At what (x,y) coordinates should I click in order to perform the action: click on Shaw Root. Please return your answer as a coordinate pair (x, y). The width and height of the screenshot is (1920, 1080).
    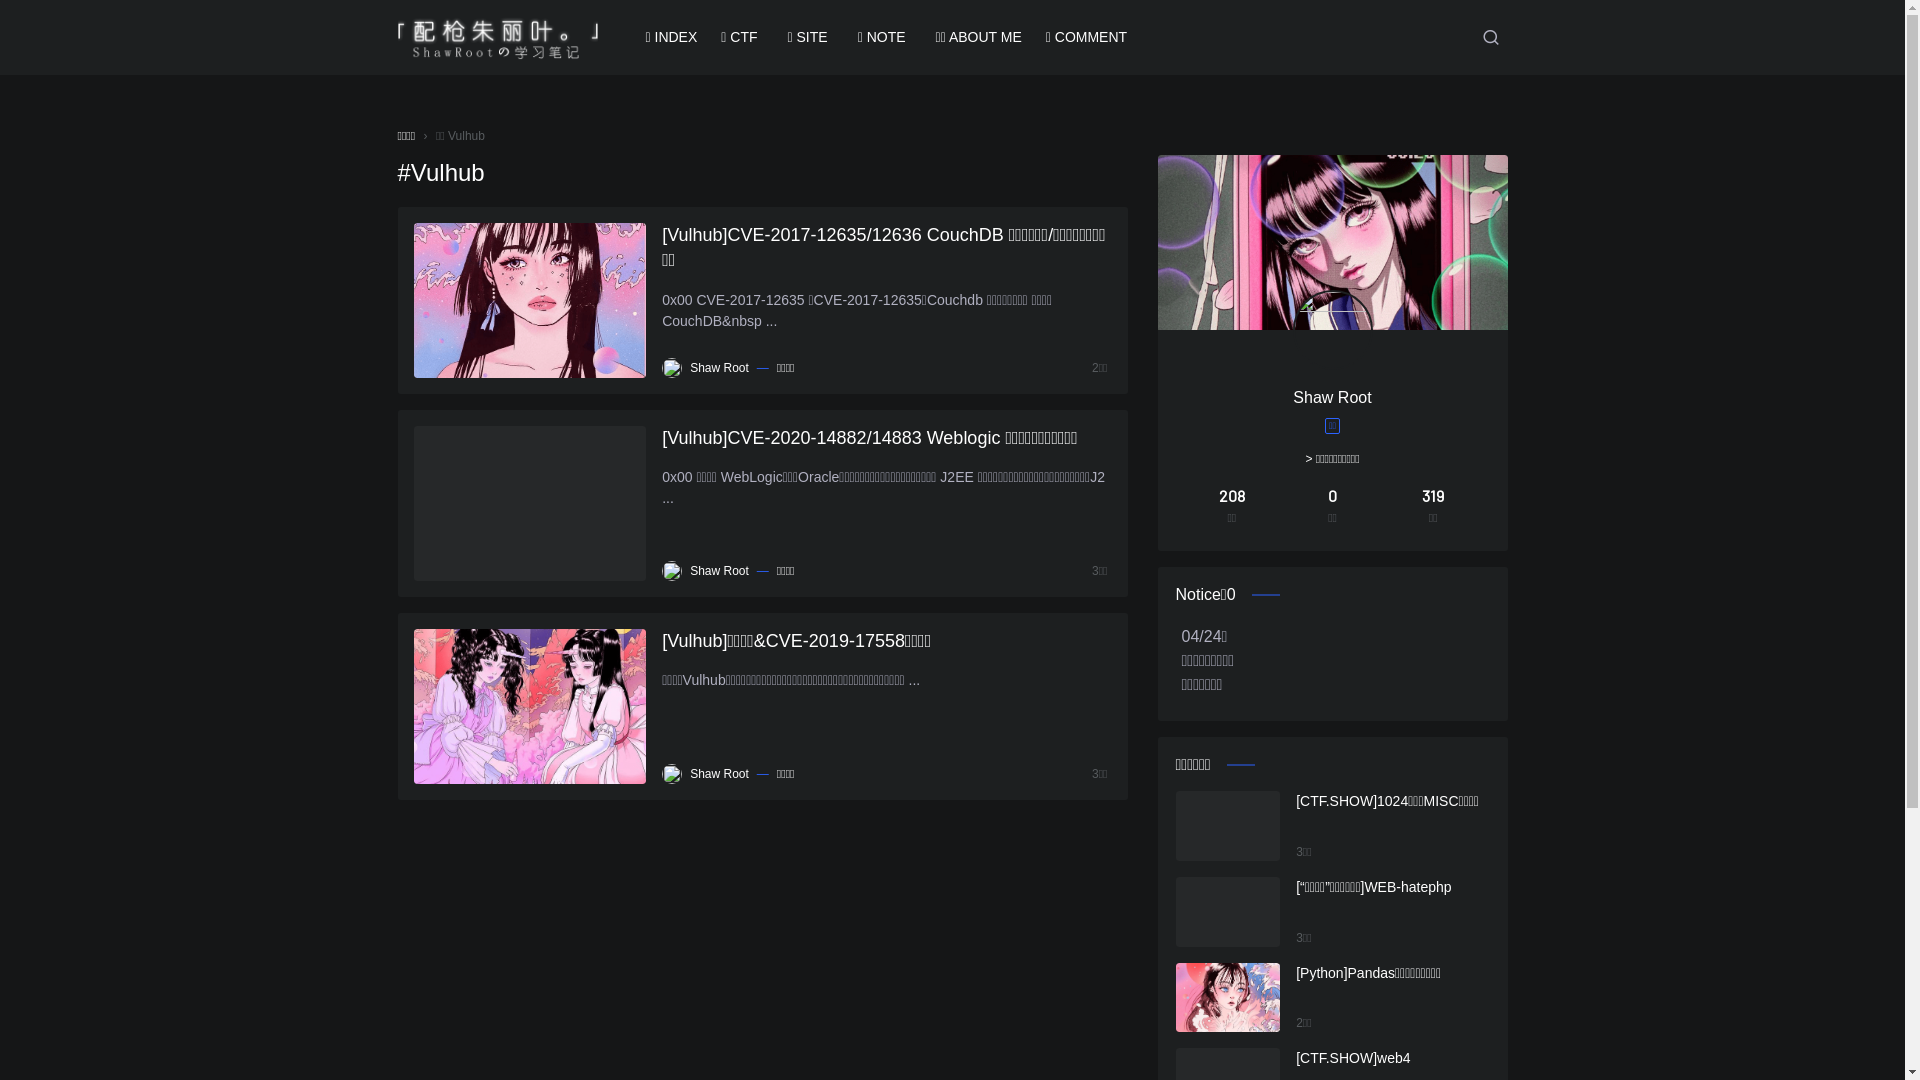
    Looking at the image, I should click on (720, 368).